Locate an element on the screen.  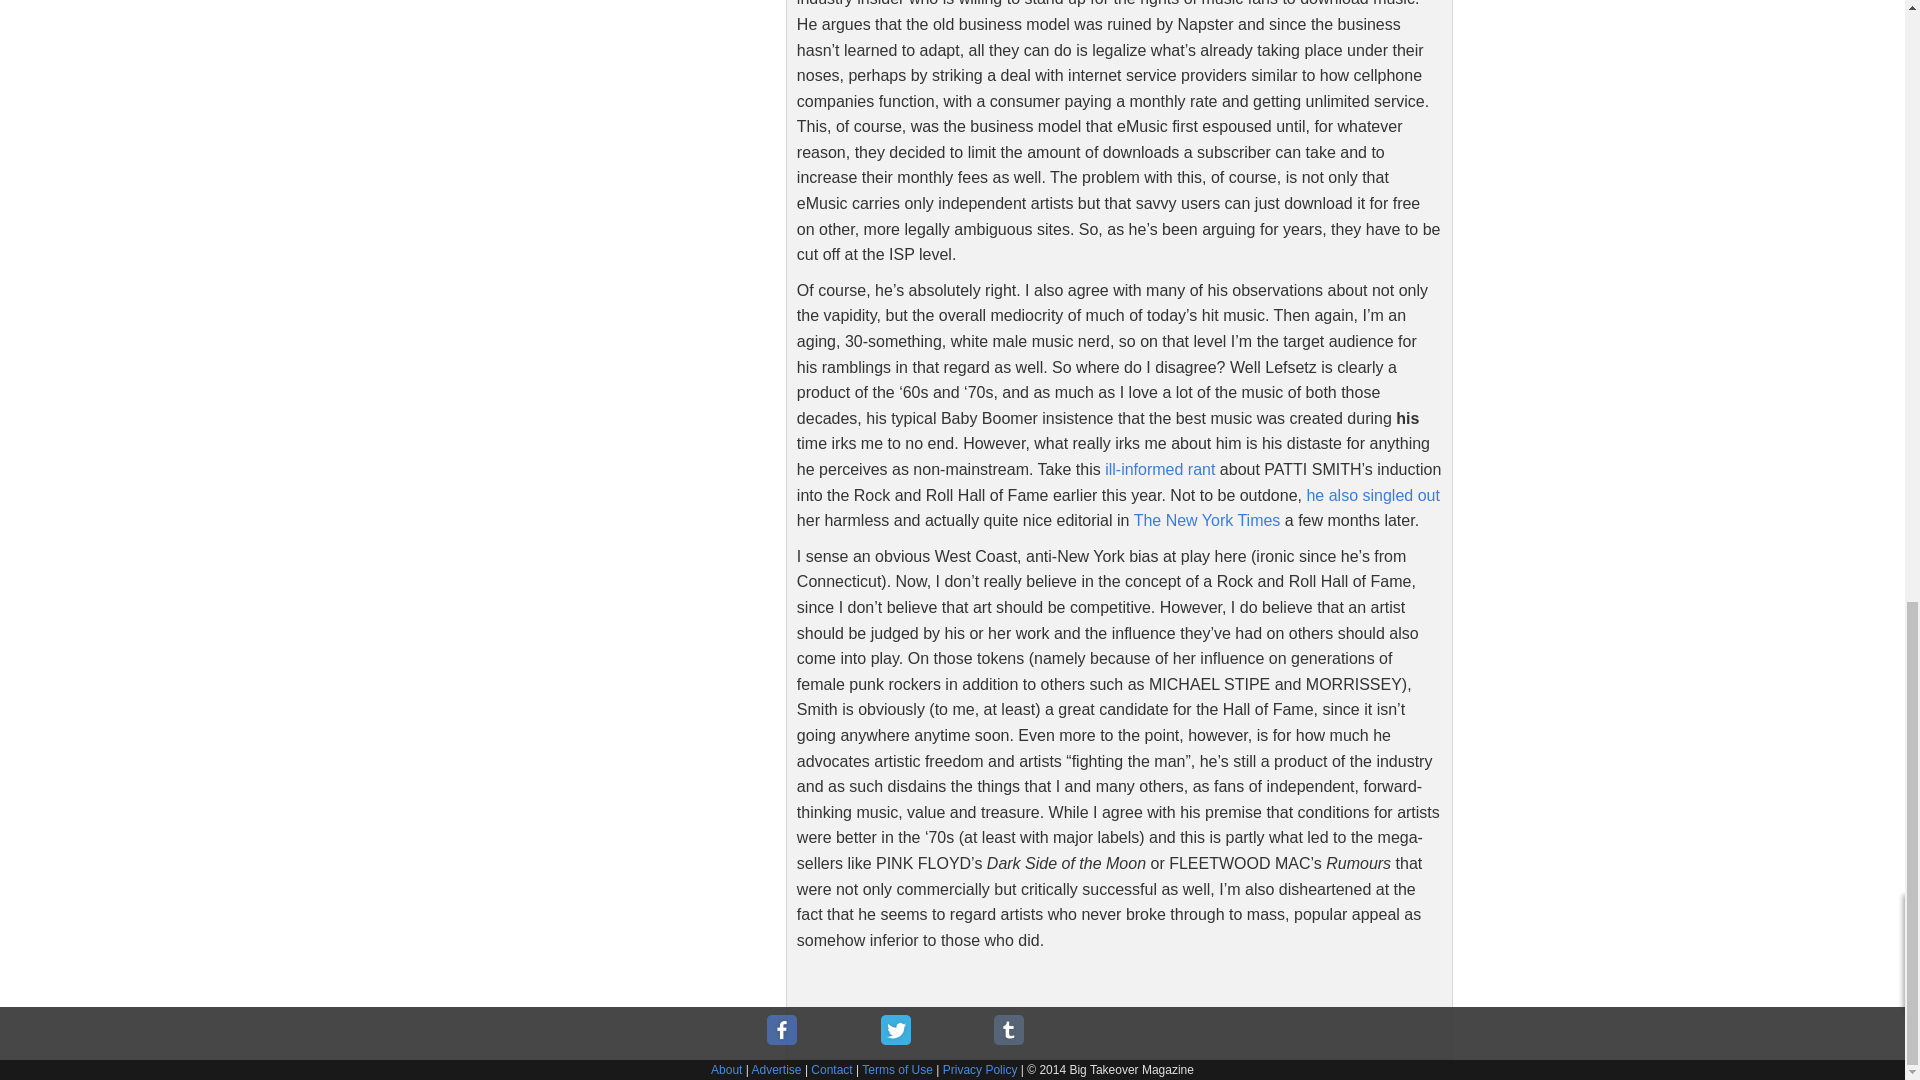
The New York Times is located at coordinates (1207, 520).